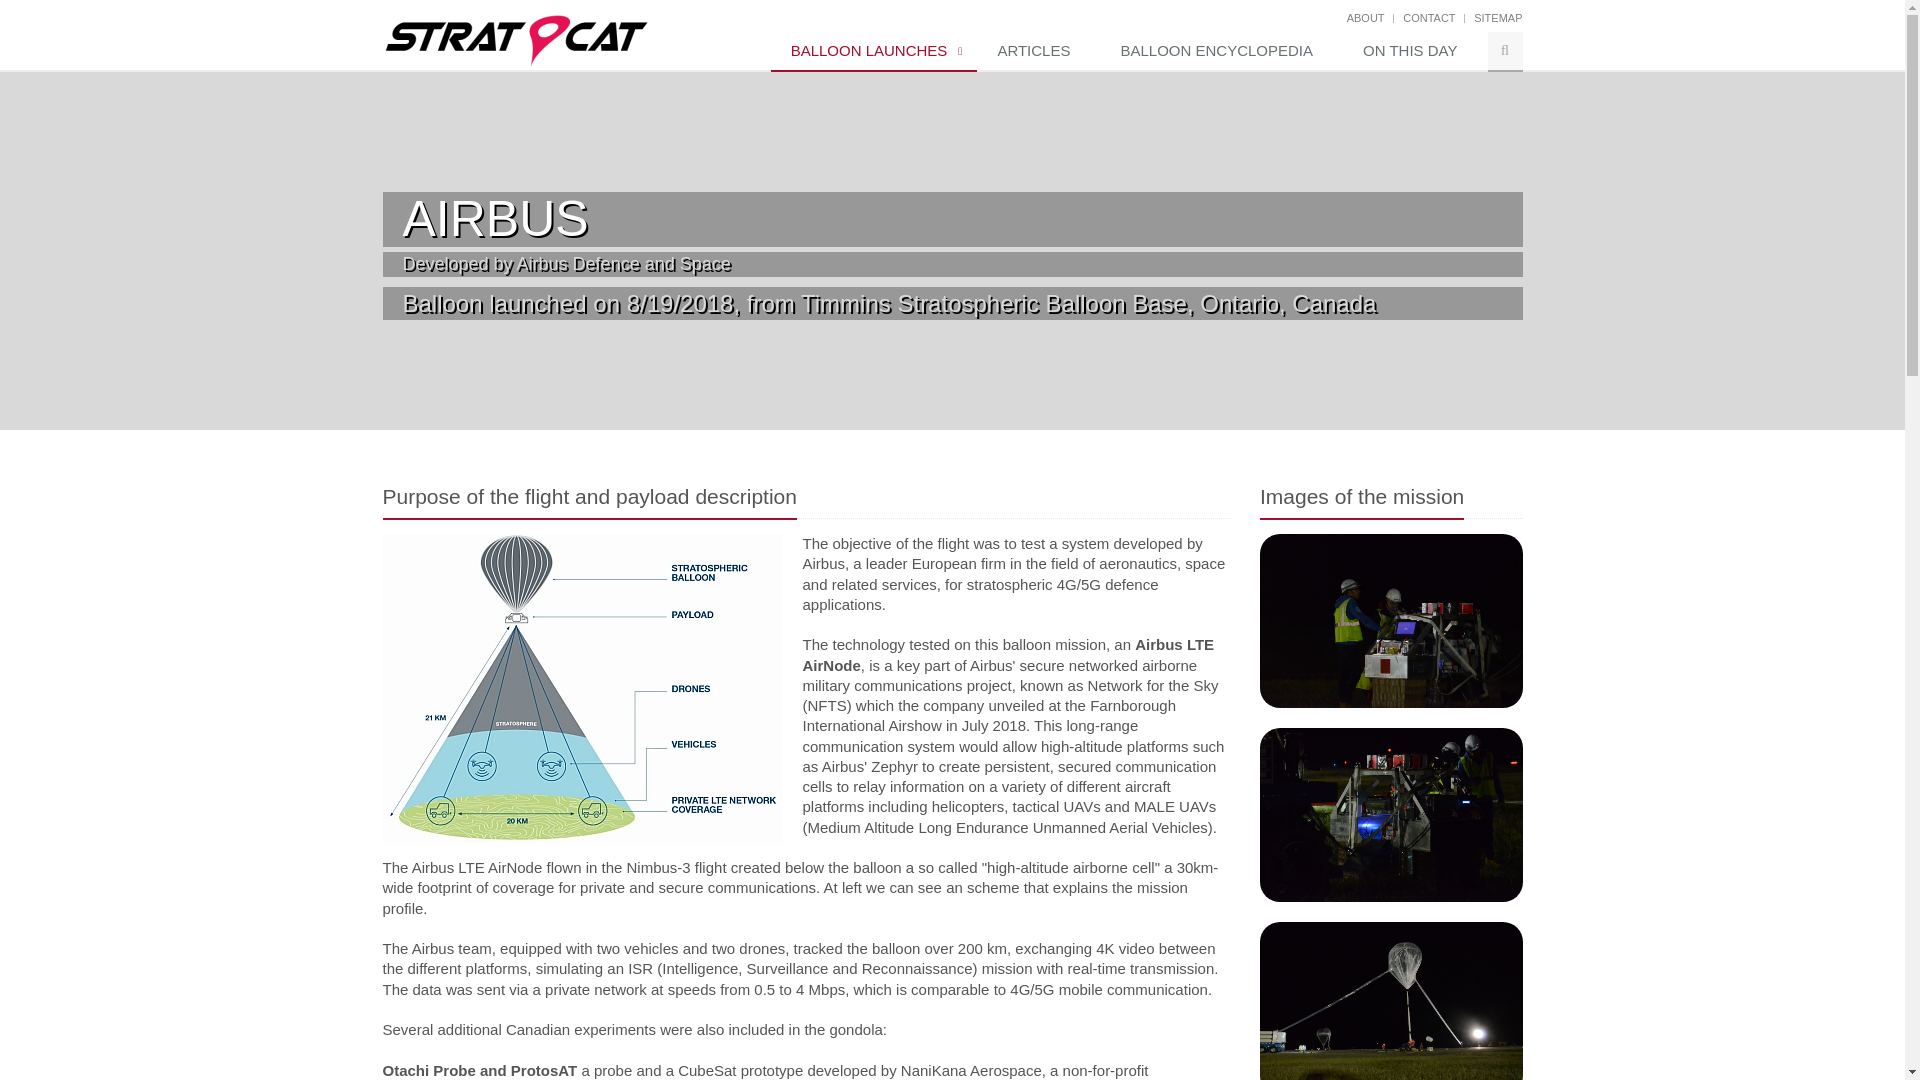 The image size is (1920, 1080). I want to click on BALLOON ENCYCLOPEDIA, so click(1221, 52).